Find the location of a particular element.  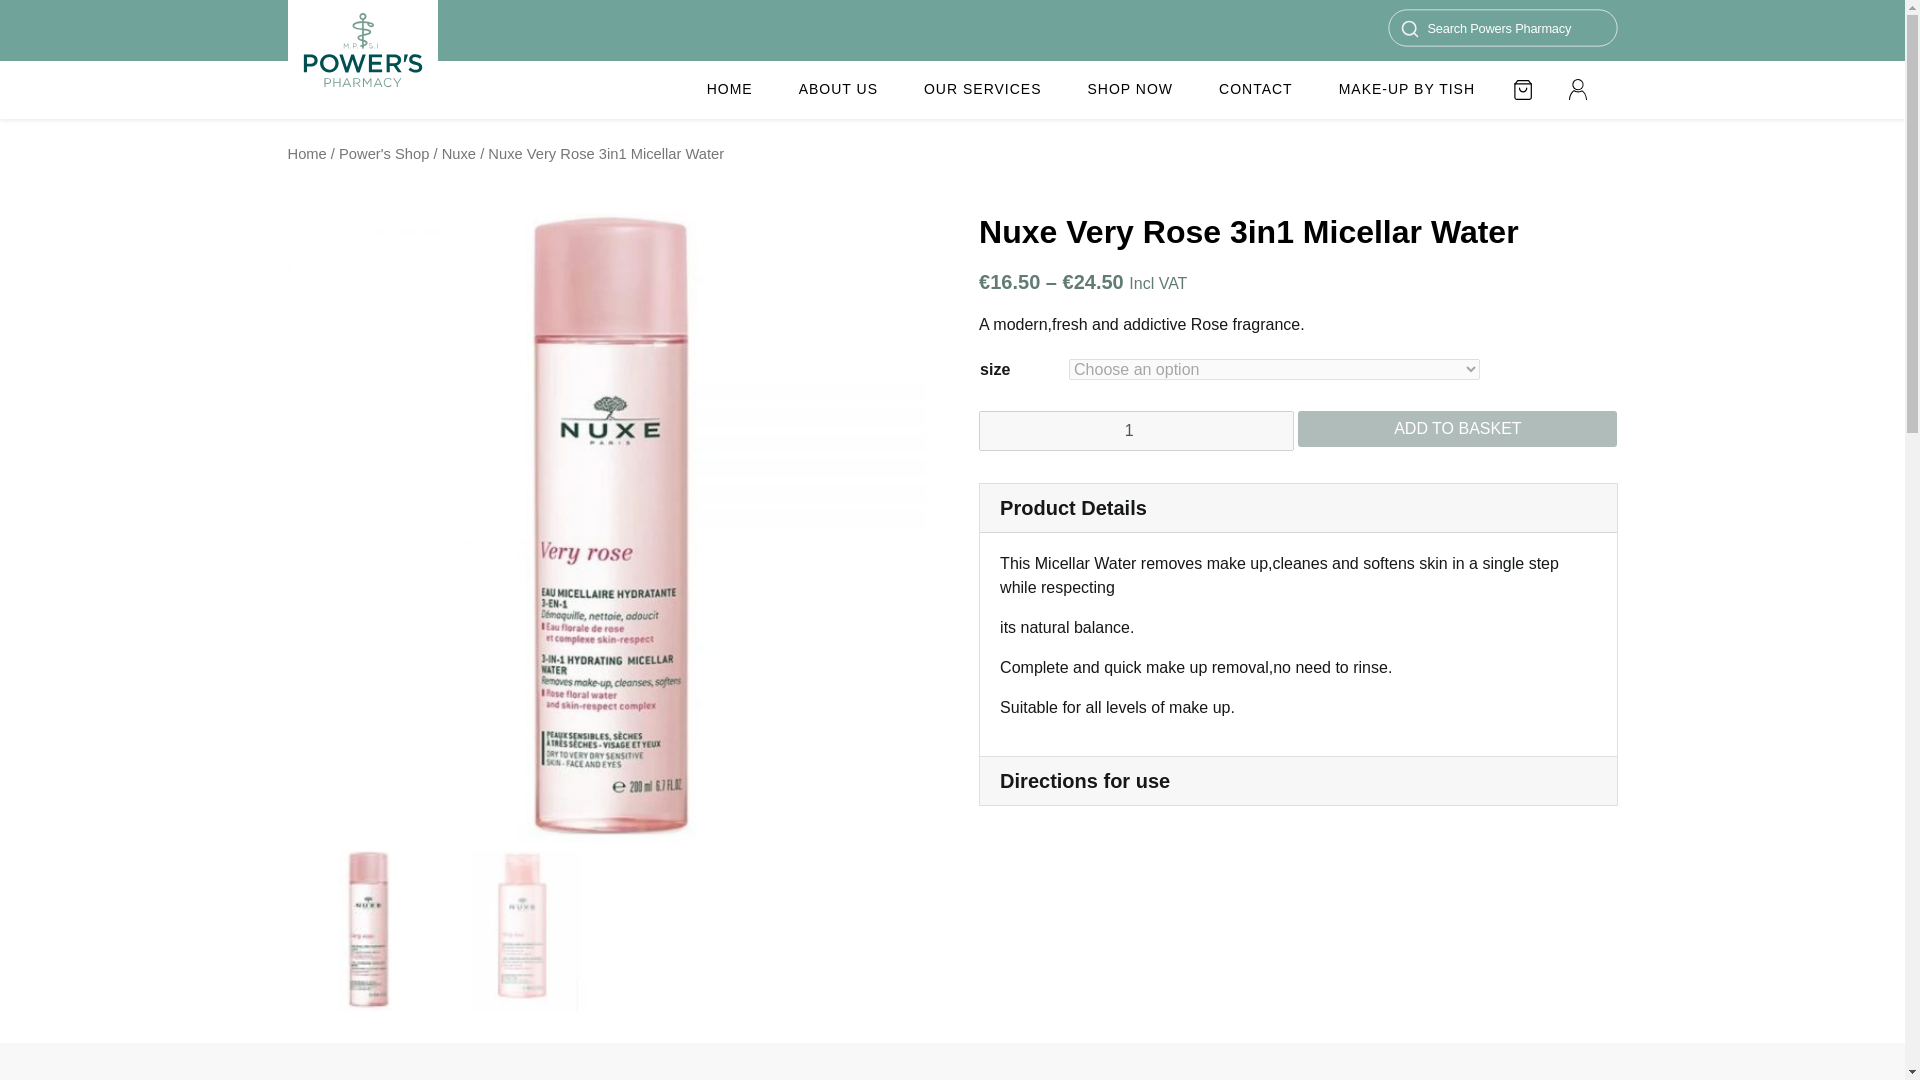

HOME is located at coordinates (730, 88).